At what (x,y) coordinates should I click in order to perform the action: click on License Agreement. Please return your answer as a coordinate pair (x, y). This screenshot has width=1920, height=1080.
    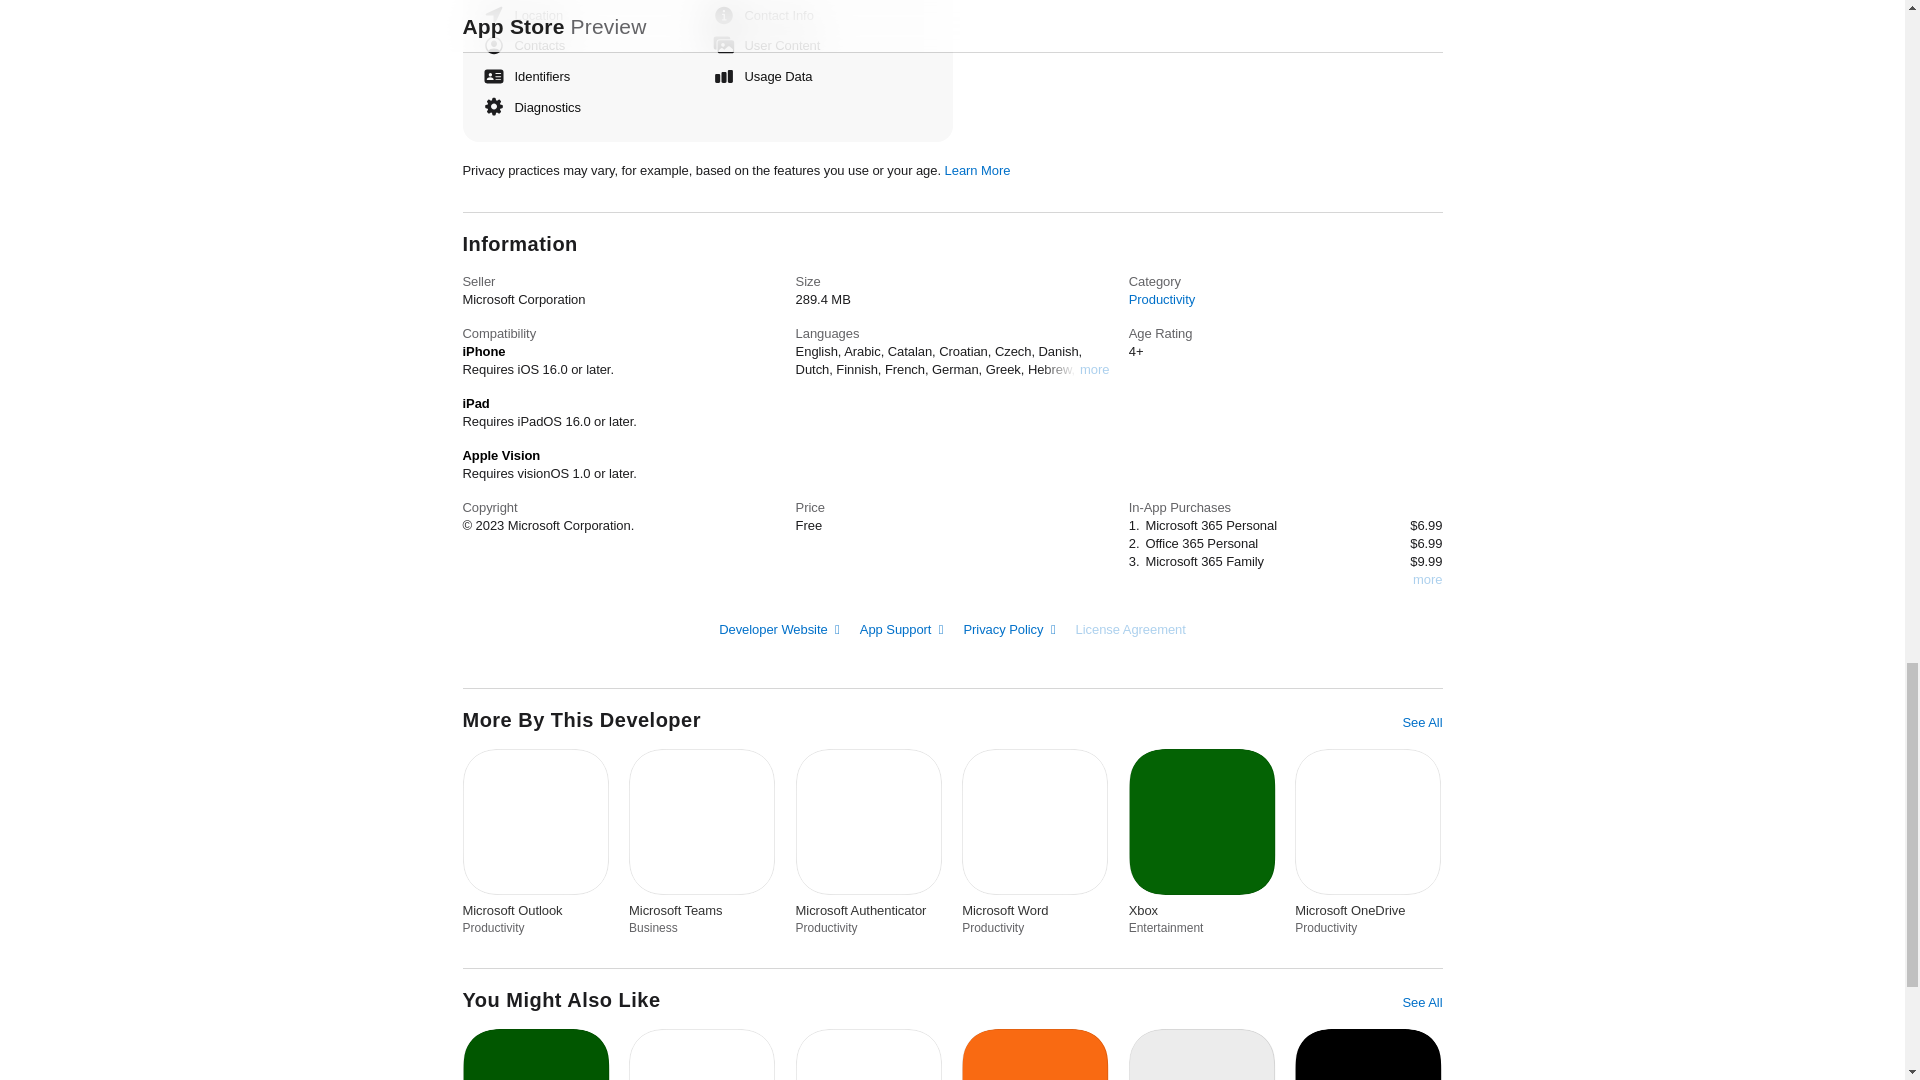
    Looking at the image, I should click on (1130, 628).